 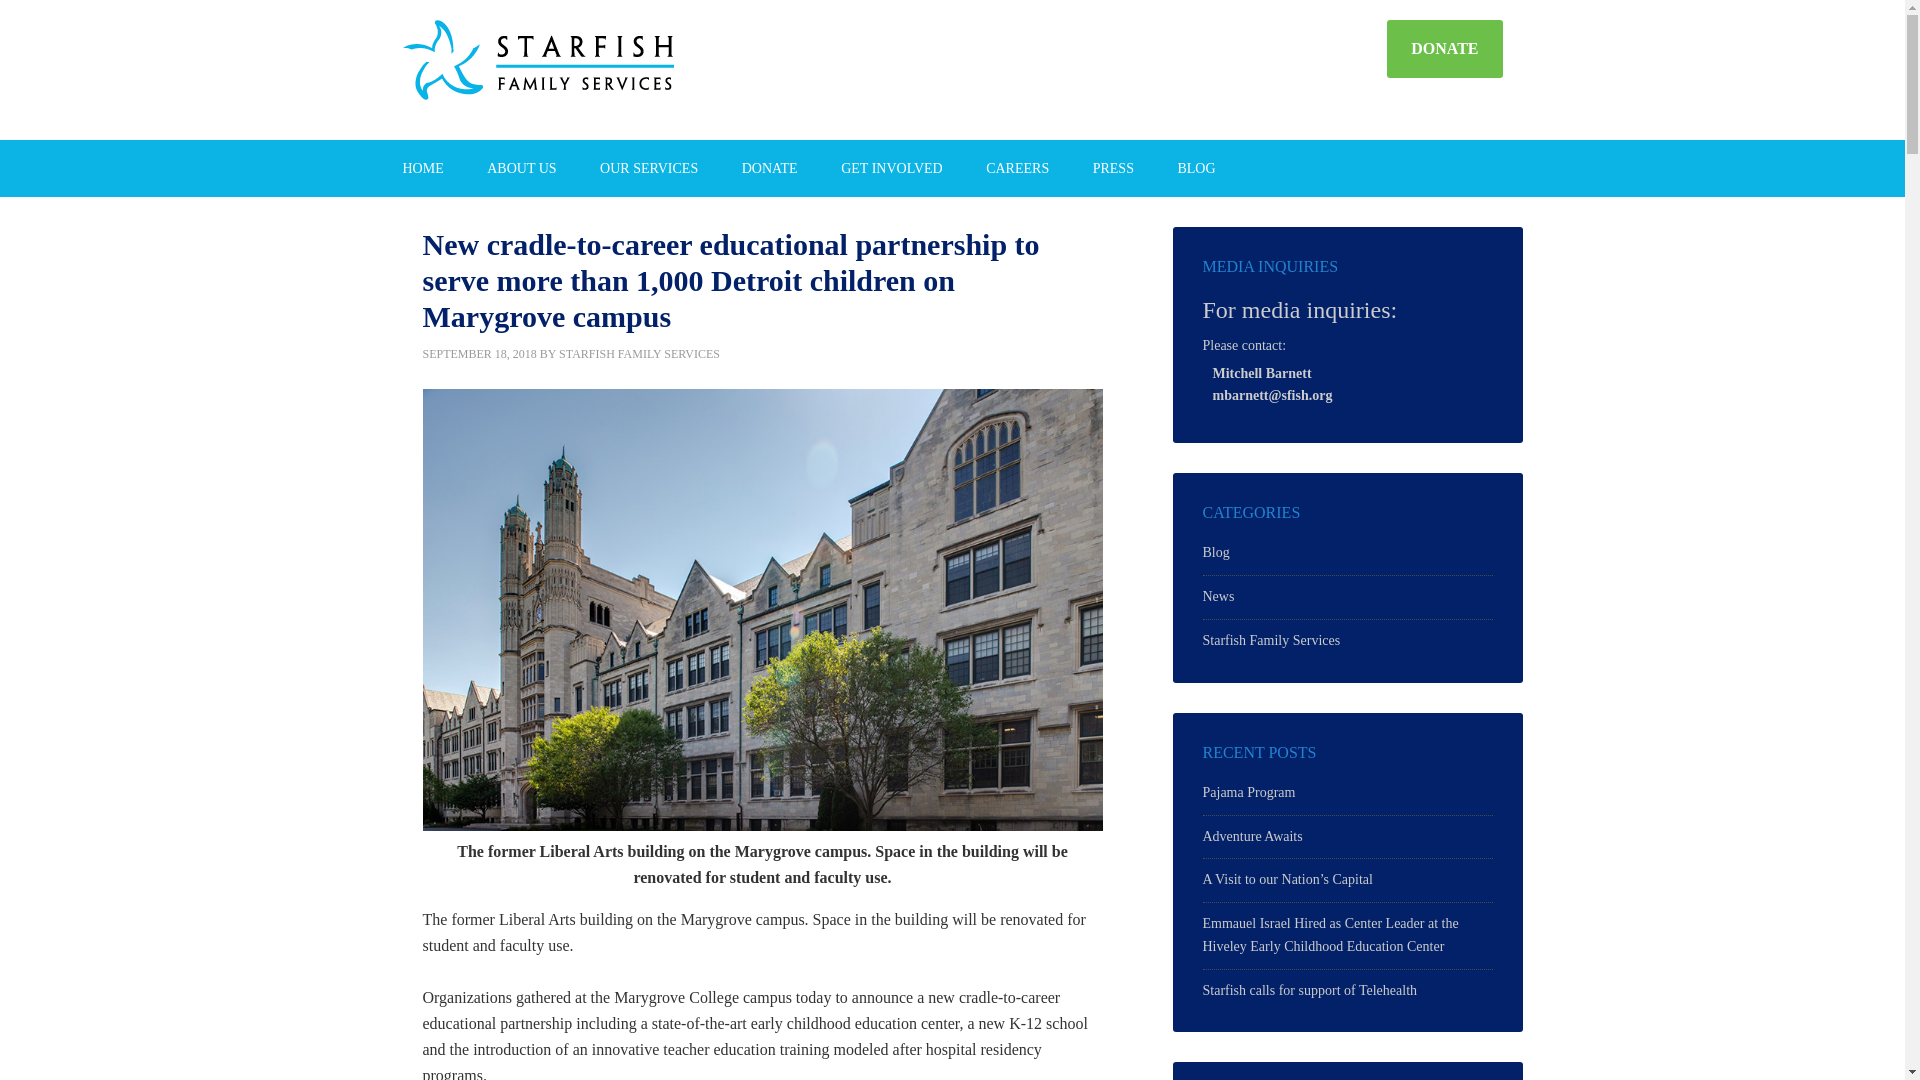 I want to click on BLOG, so click(x=1196, y=168).